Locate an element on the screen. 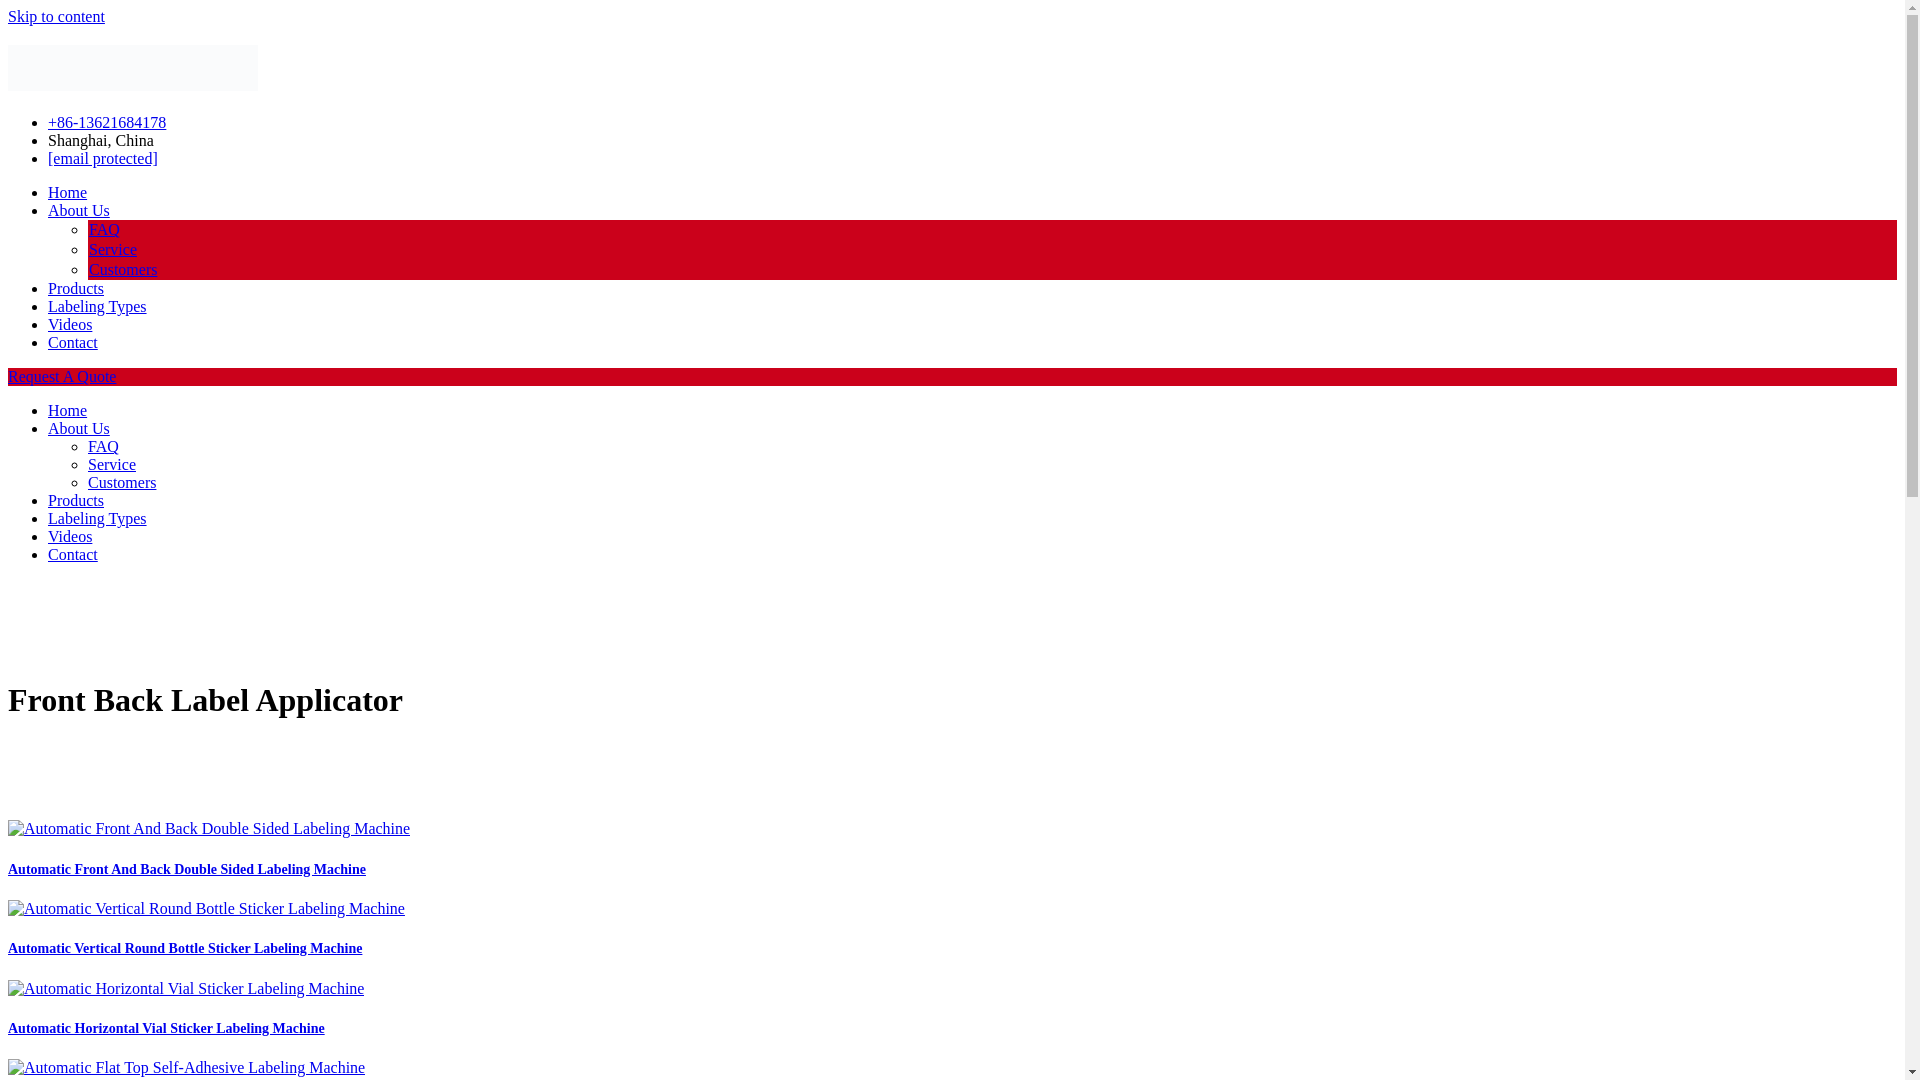  Automatic Front And Back Double Sided Labeling Machine is located at coordinates (186, 868).